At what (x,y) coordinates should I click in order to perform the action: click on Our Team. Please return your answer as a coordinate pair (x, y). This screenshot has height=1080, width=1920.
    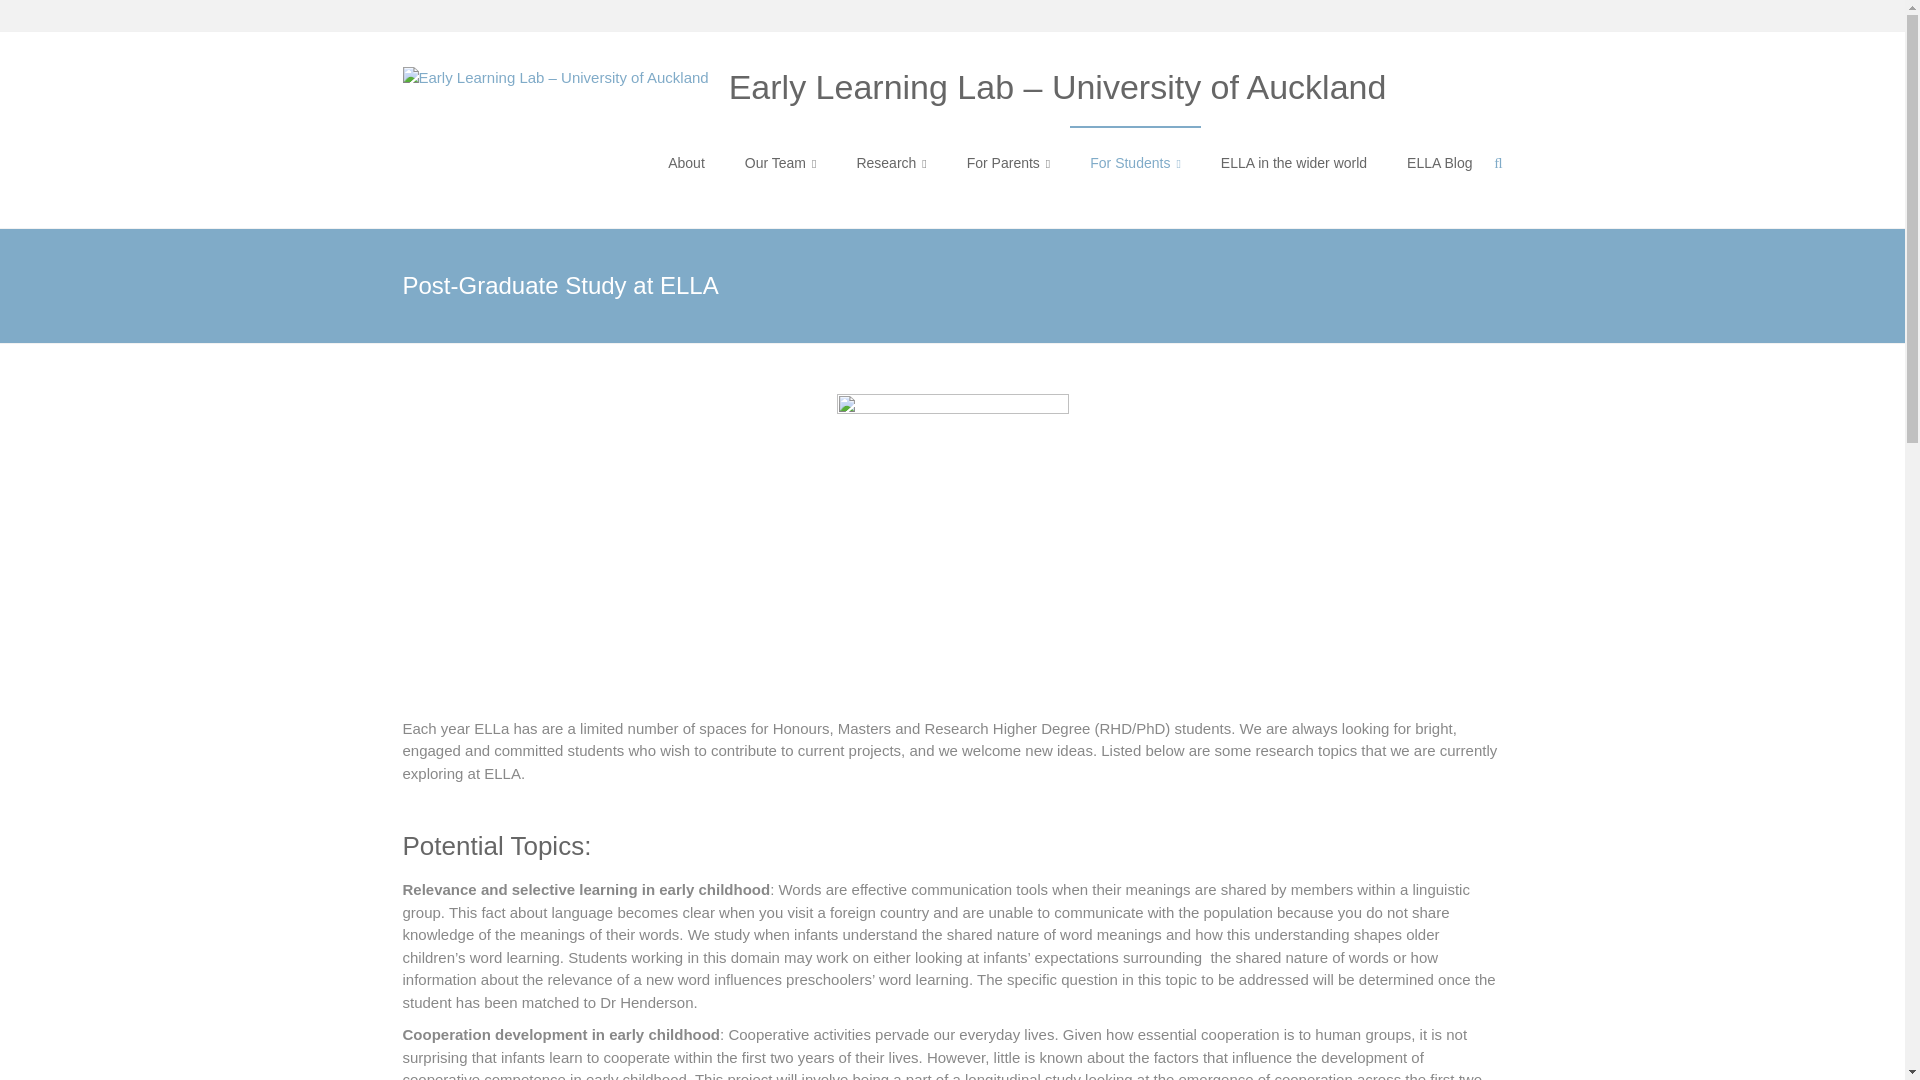
    Looking at the image, I should click on (780, 162).